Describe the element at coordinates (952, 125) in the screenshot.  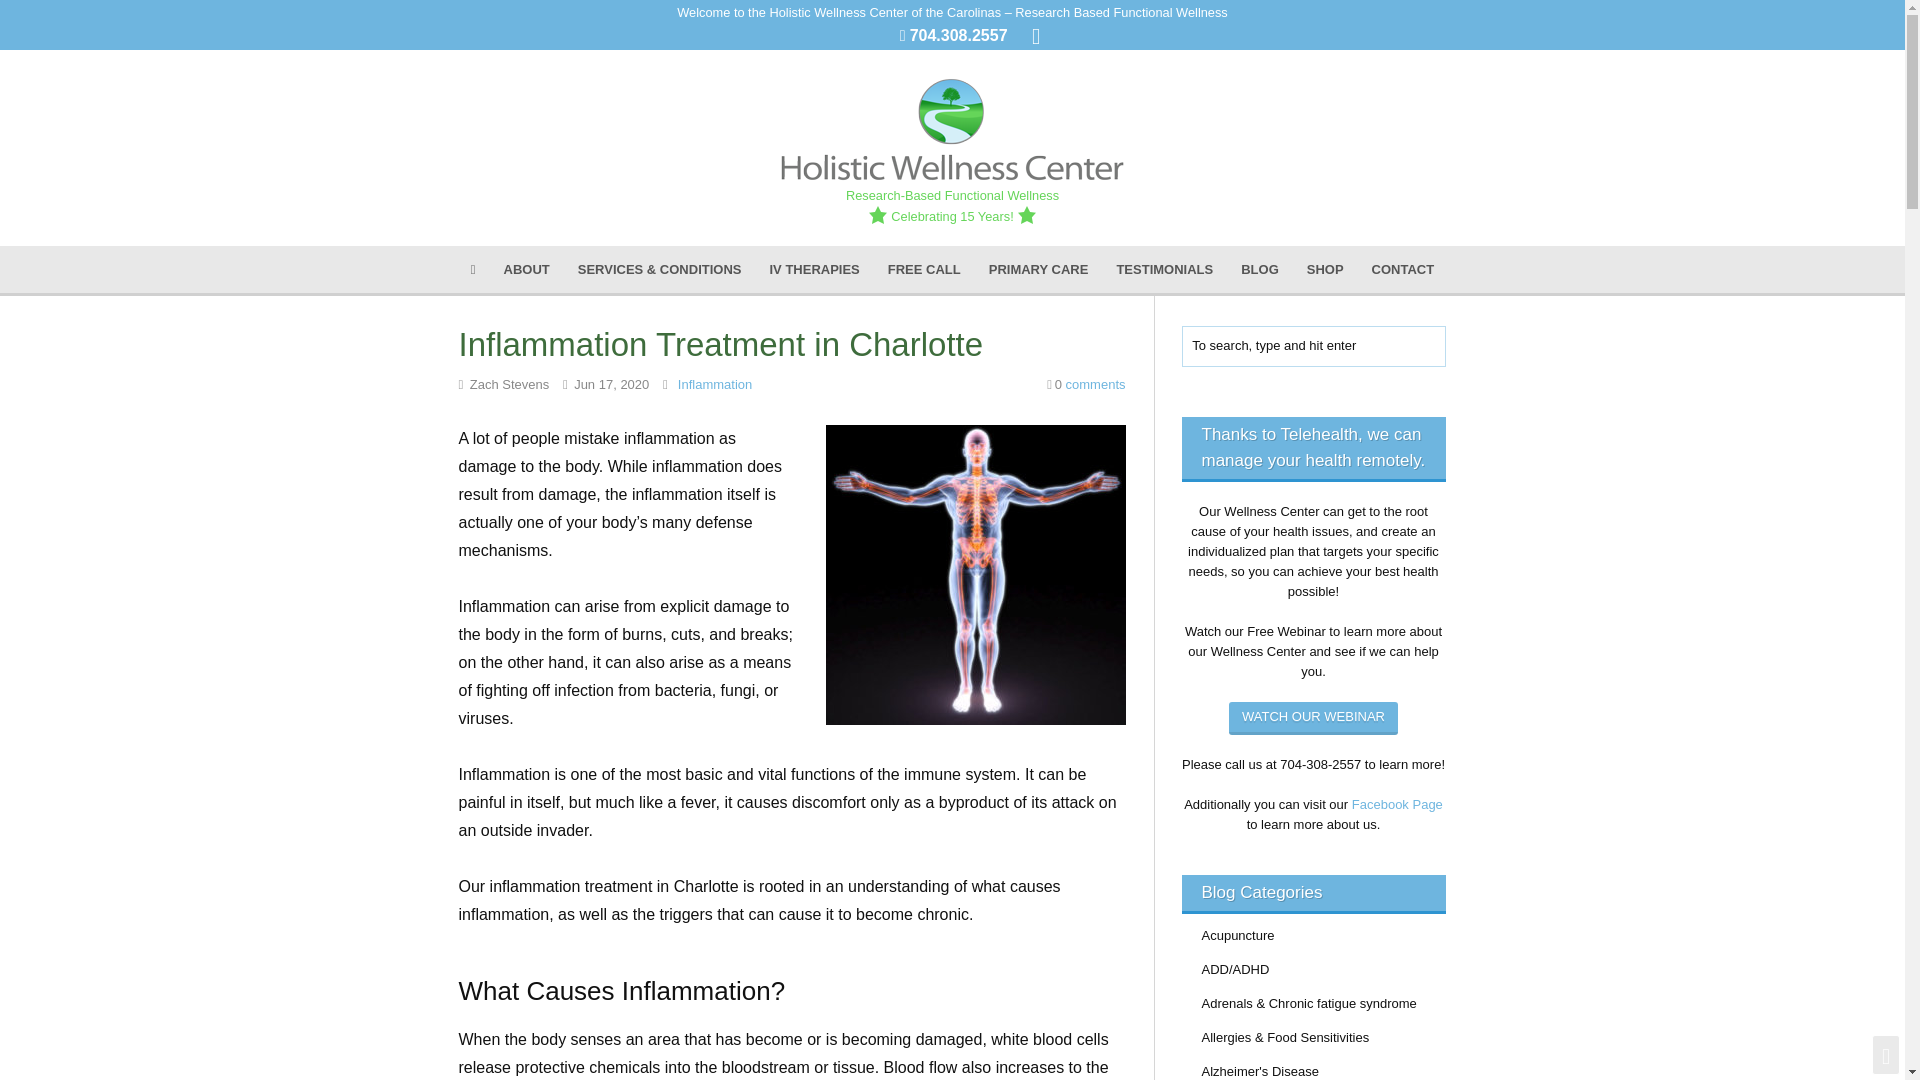
I see `visit the home page` at that location.